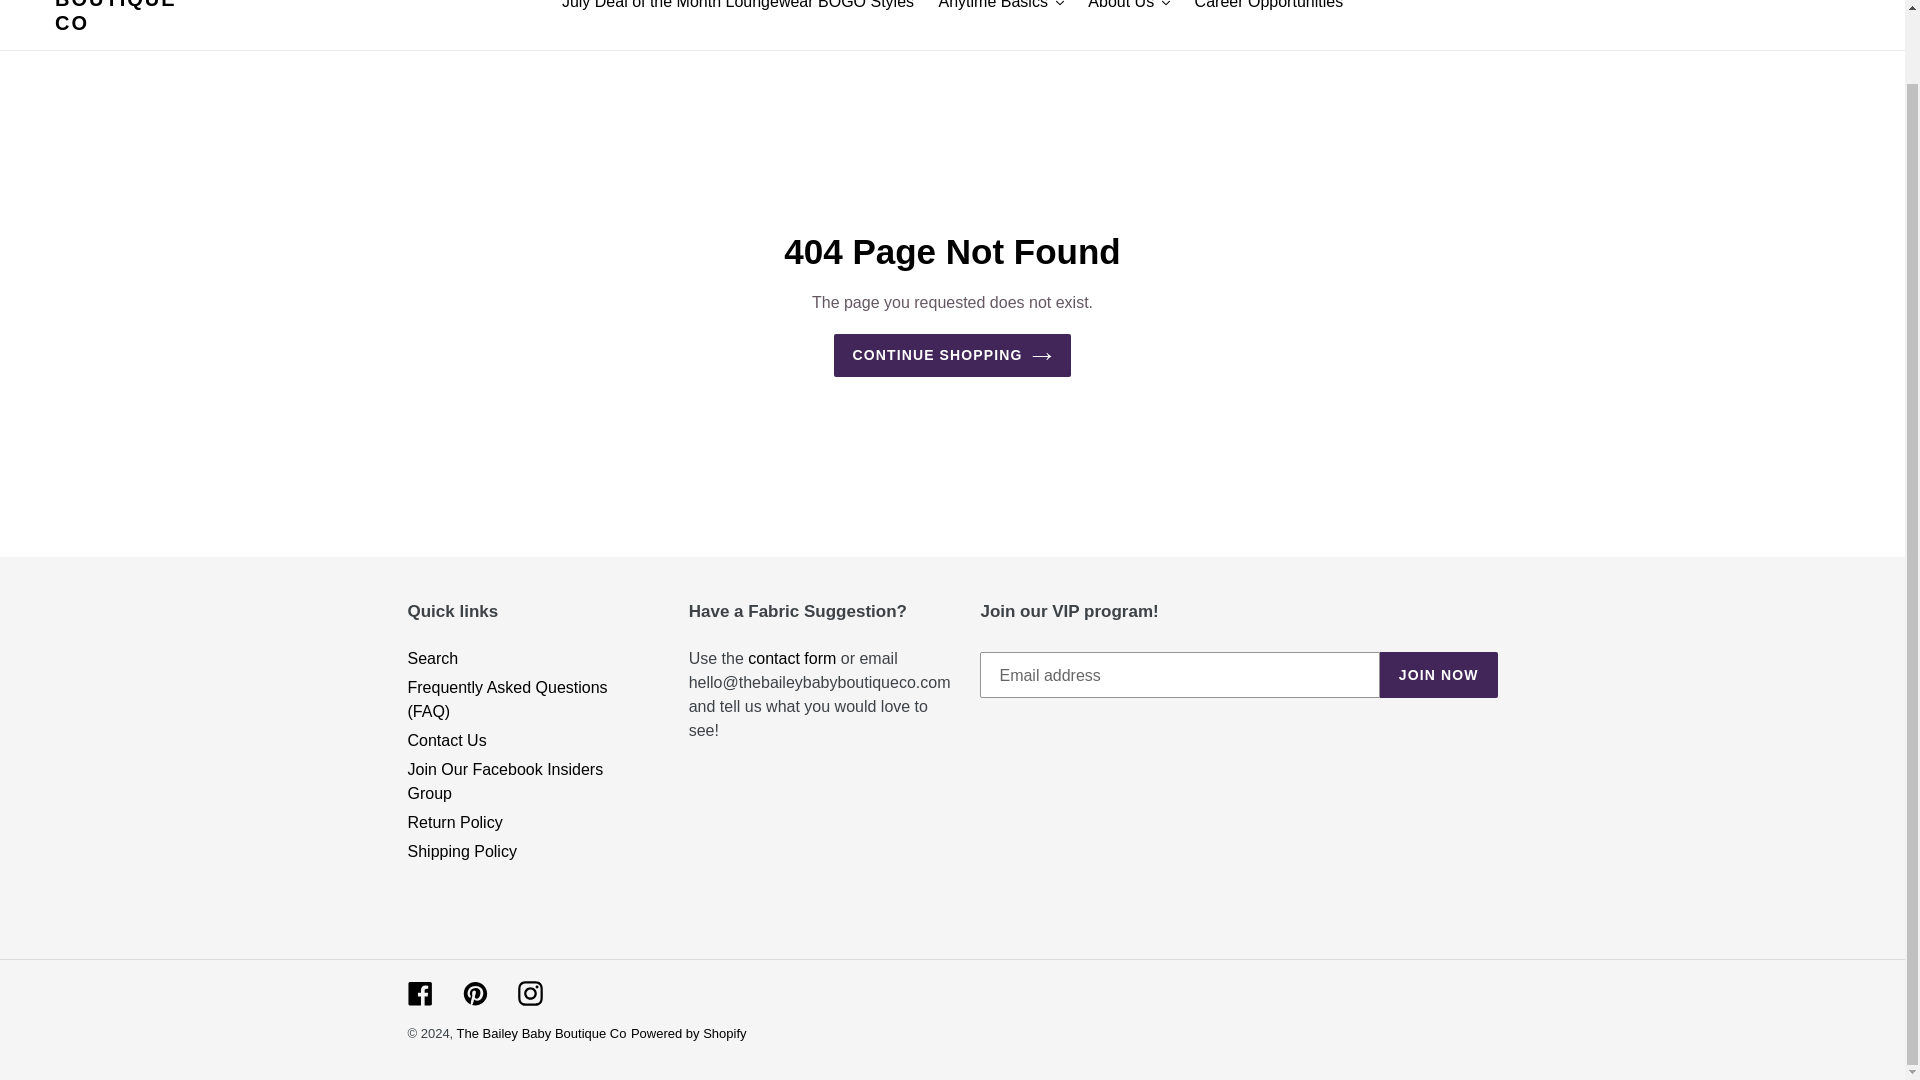 The height and width of the screenshot is (1080, 1920). I want to click on Contact Us, so click(792, 658).